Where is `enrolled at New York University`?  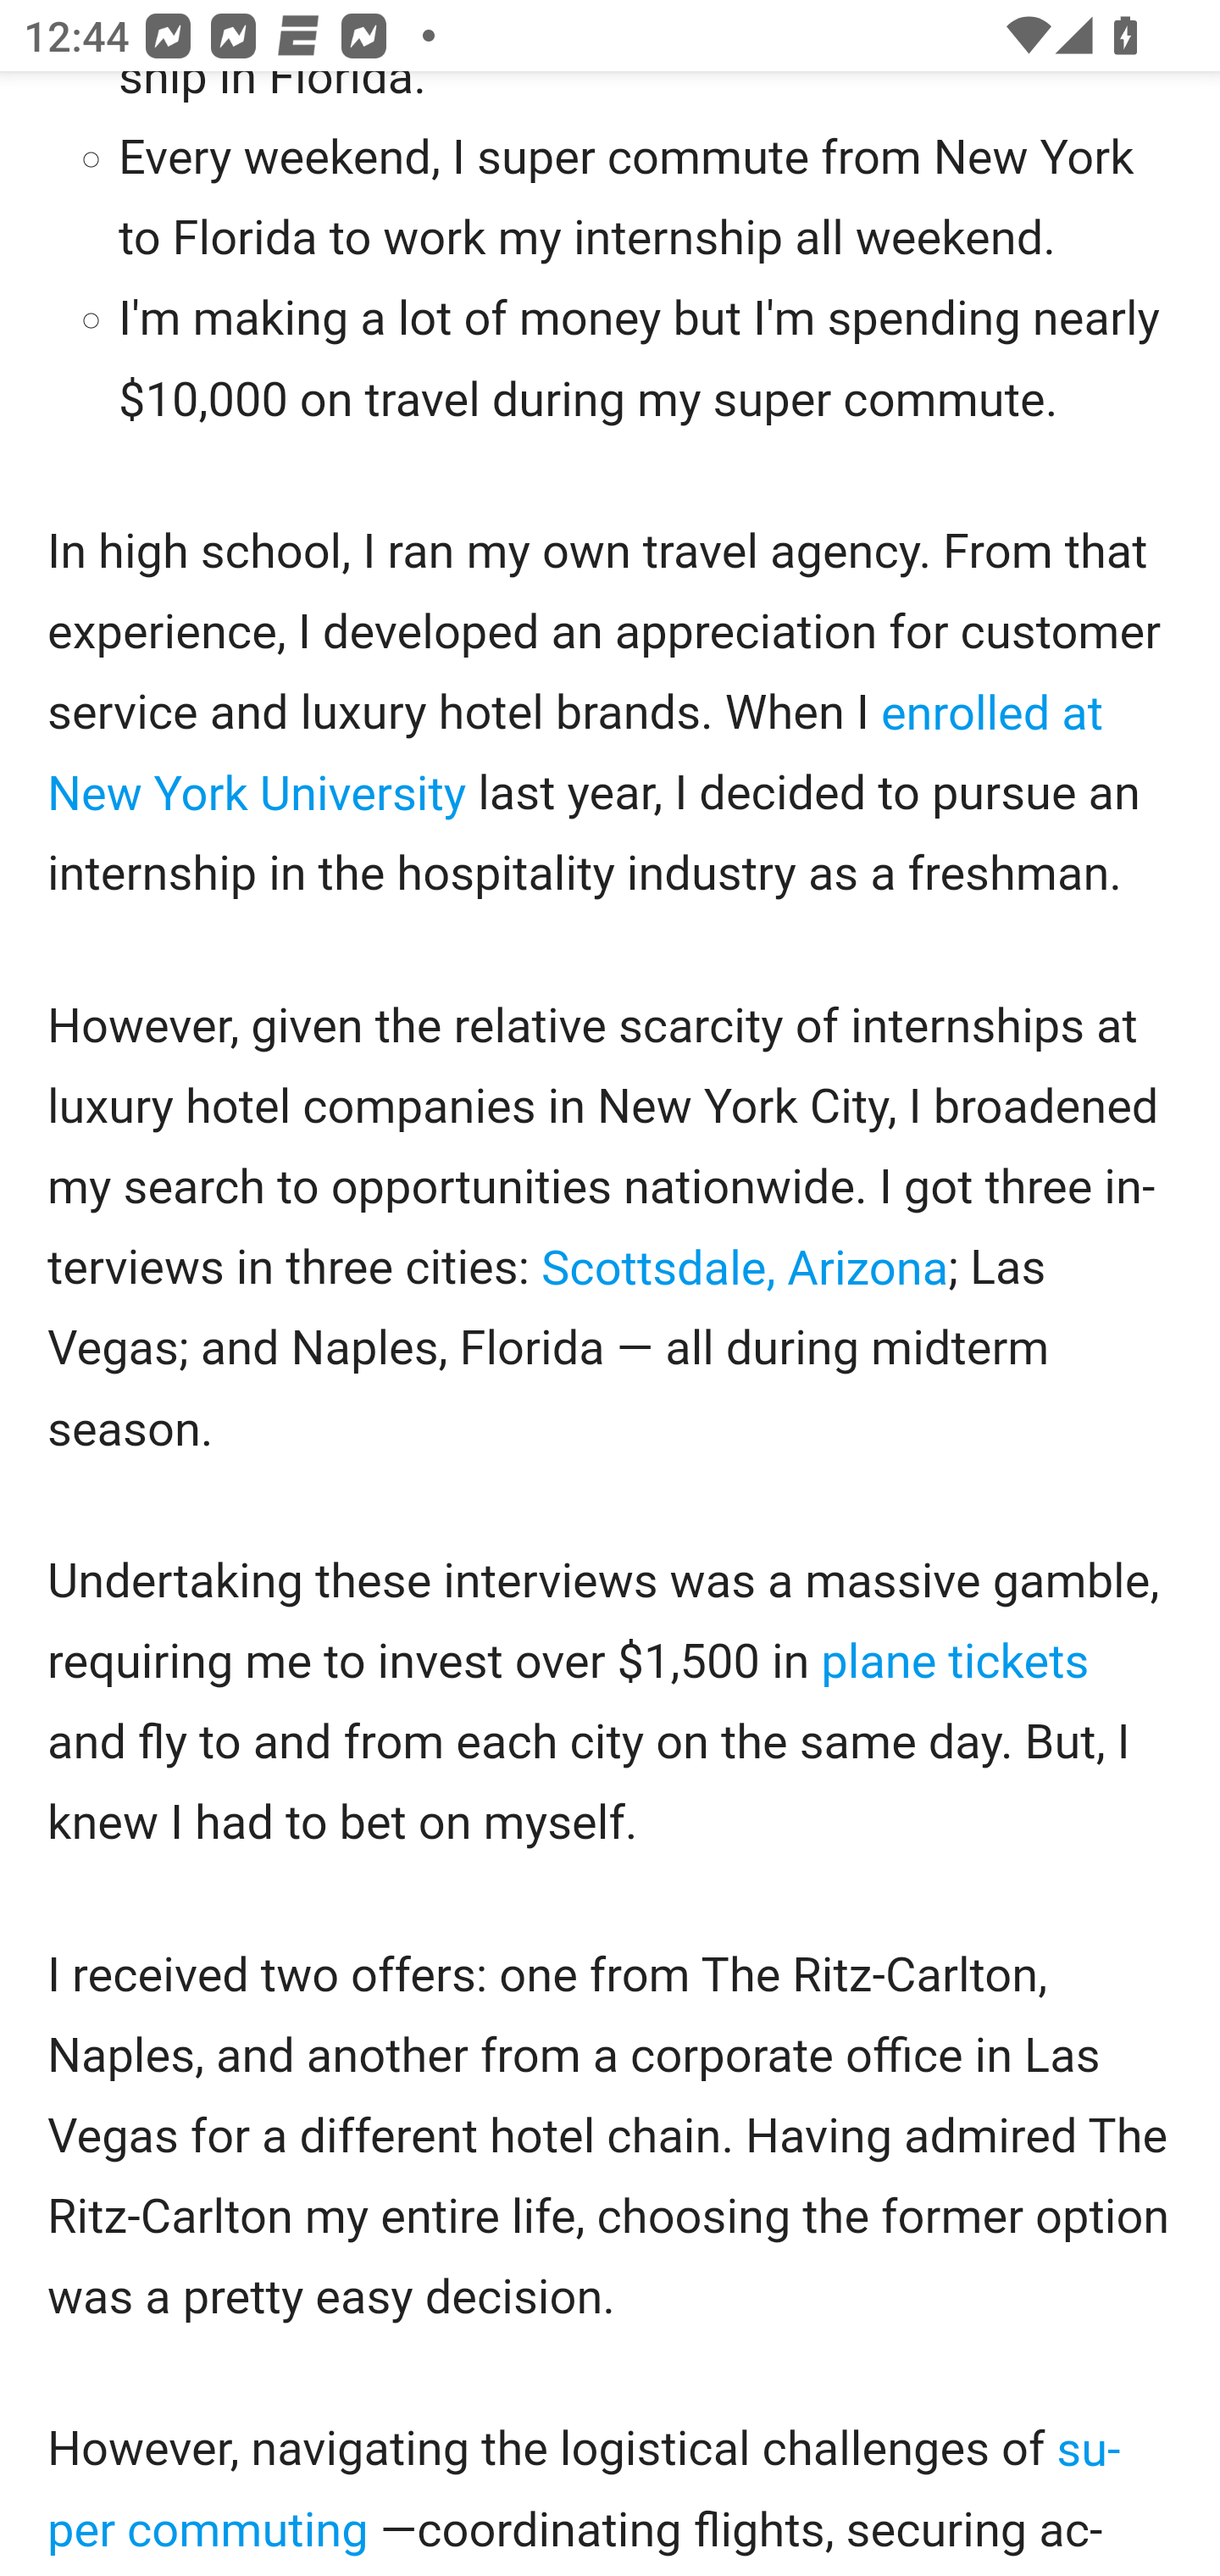 enrolled at New York University is located at coordinates (576, 752).